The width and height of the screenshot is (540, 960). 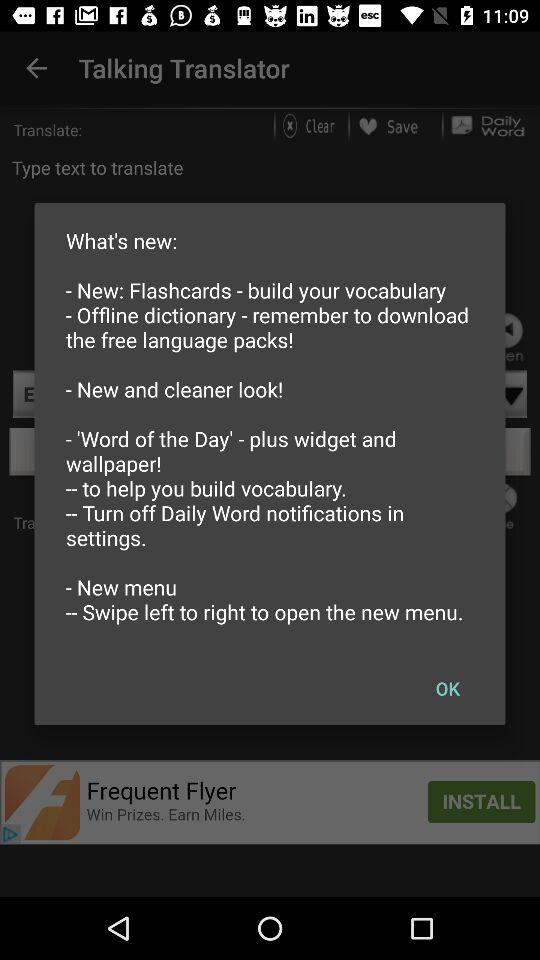 I want to click on turn off icon below the what s new icon, so click(x=447, y=688).